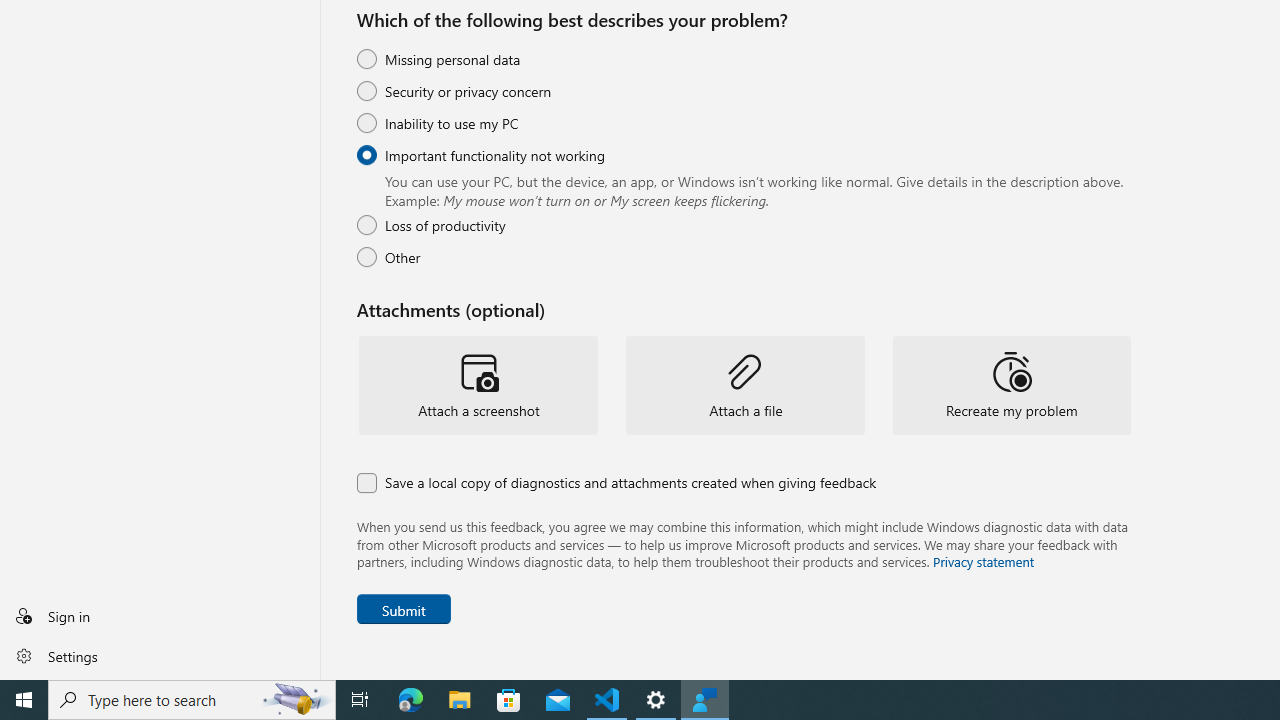  Describe the element at coordinates (478, 386) in the screenshot. I see `Attach a screenshot` at that location.